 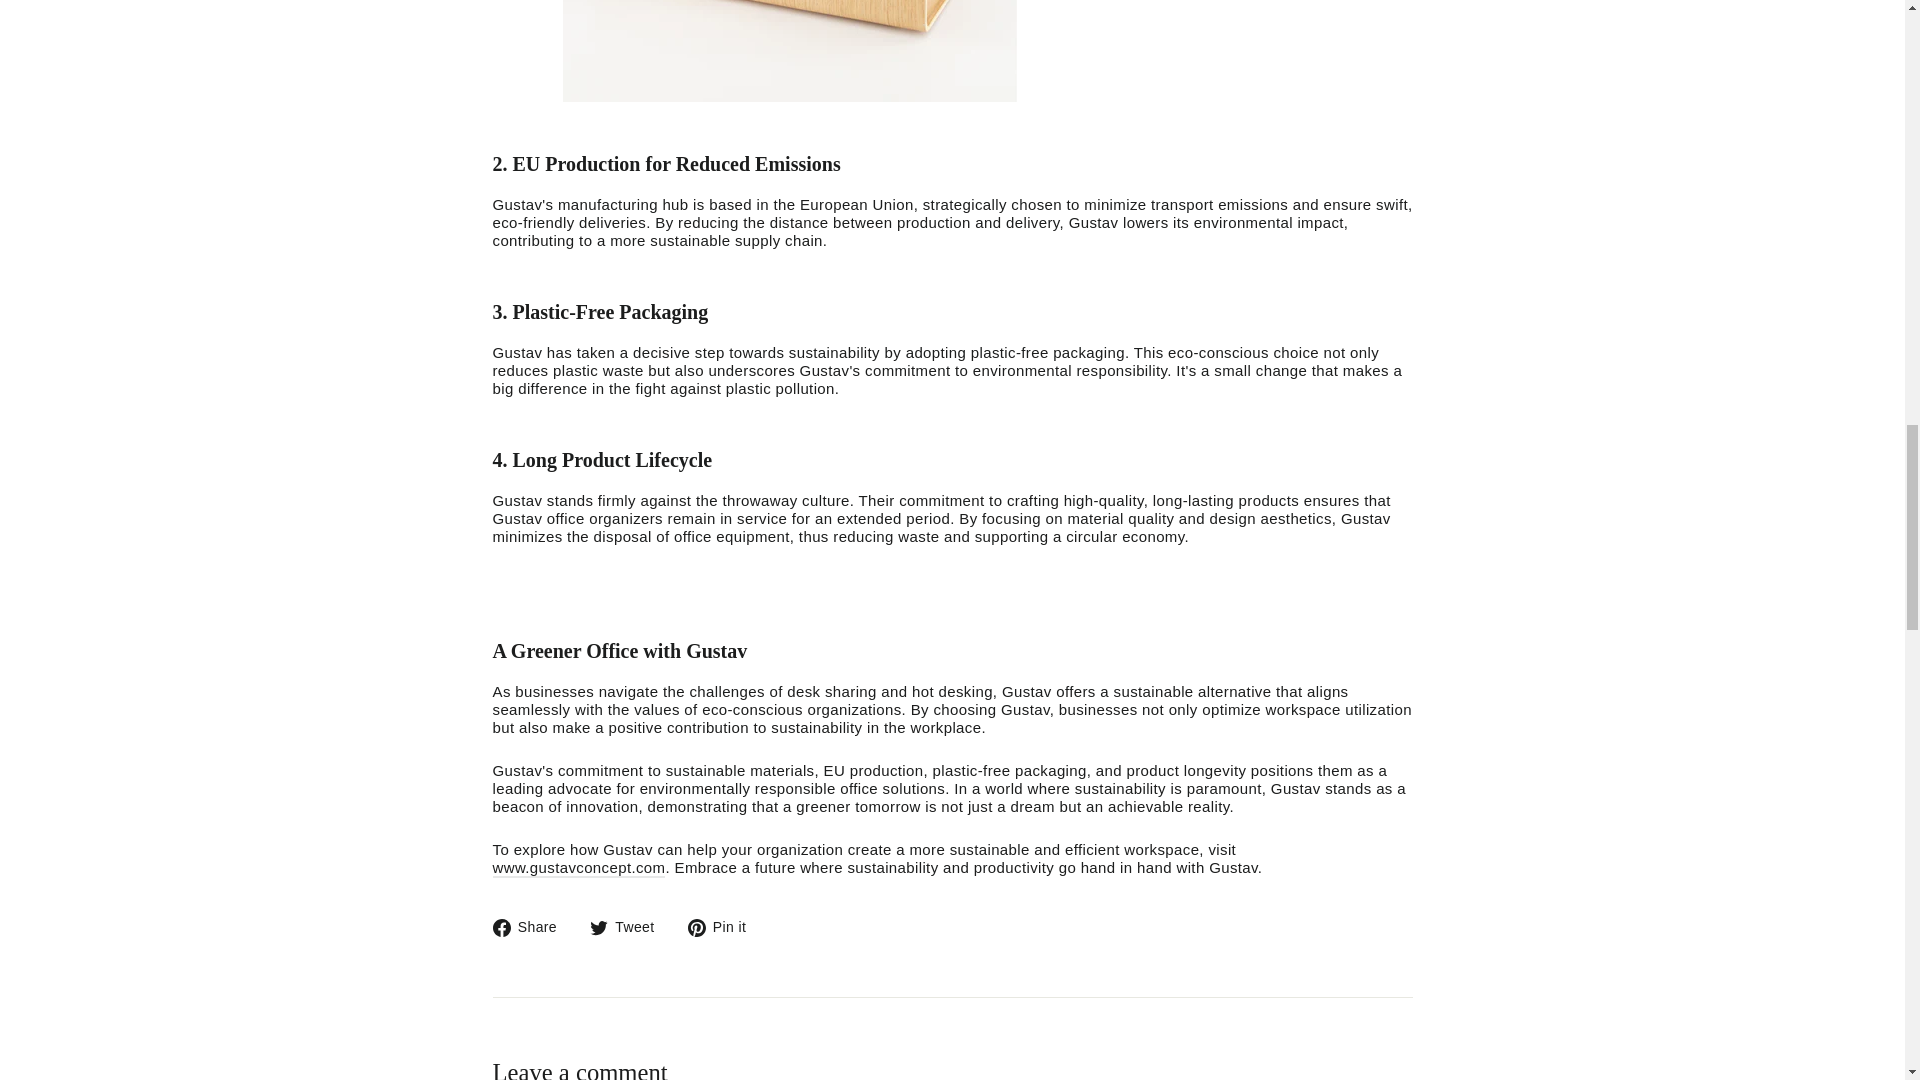 I want to click on Pin on Pinterest, so click(x=578, y=868).